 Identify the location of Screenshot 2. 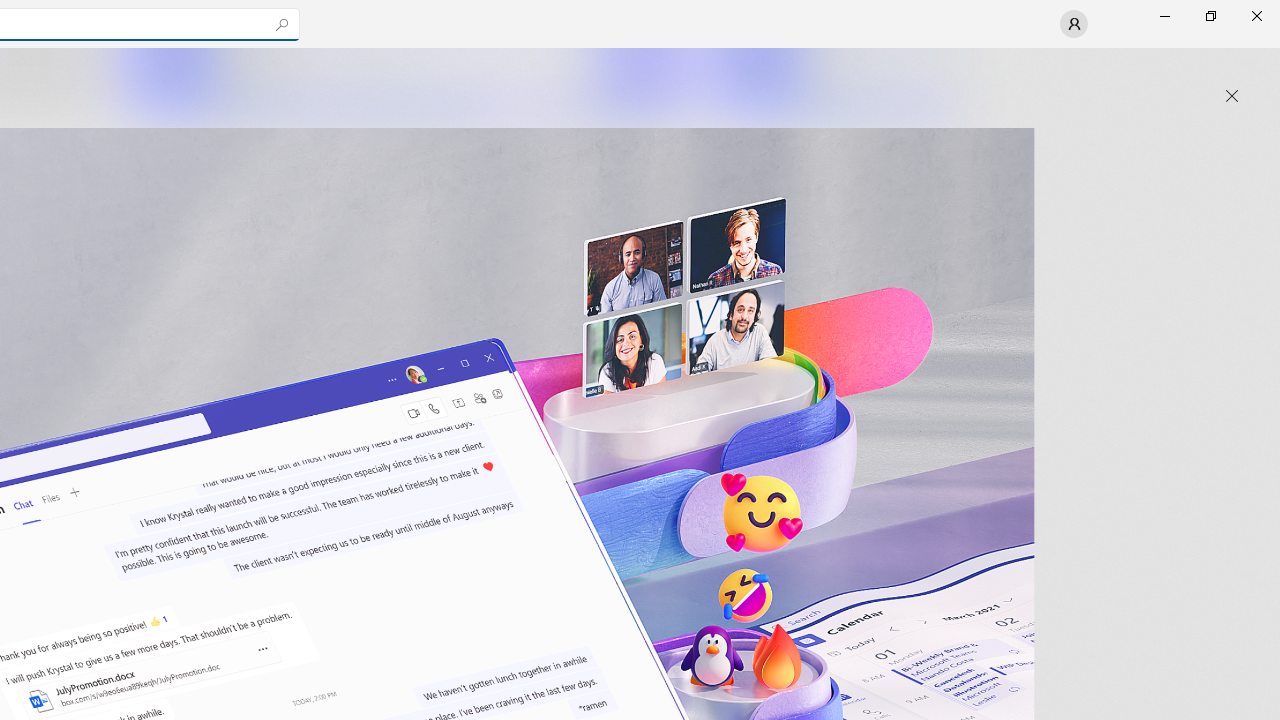
(406, 82).